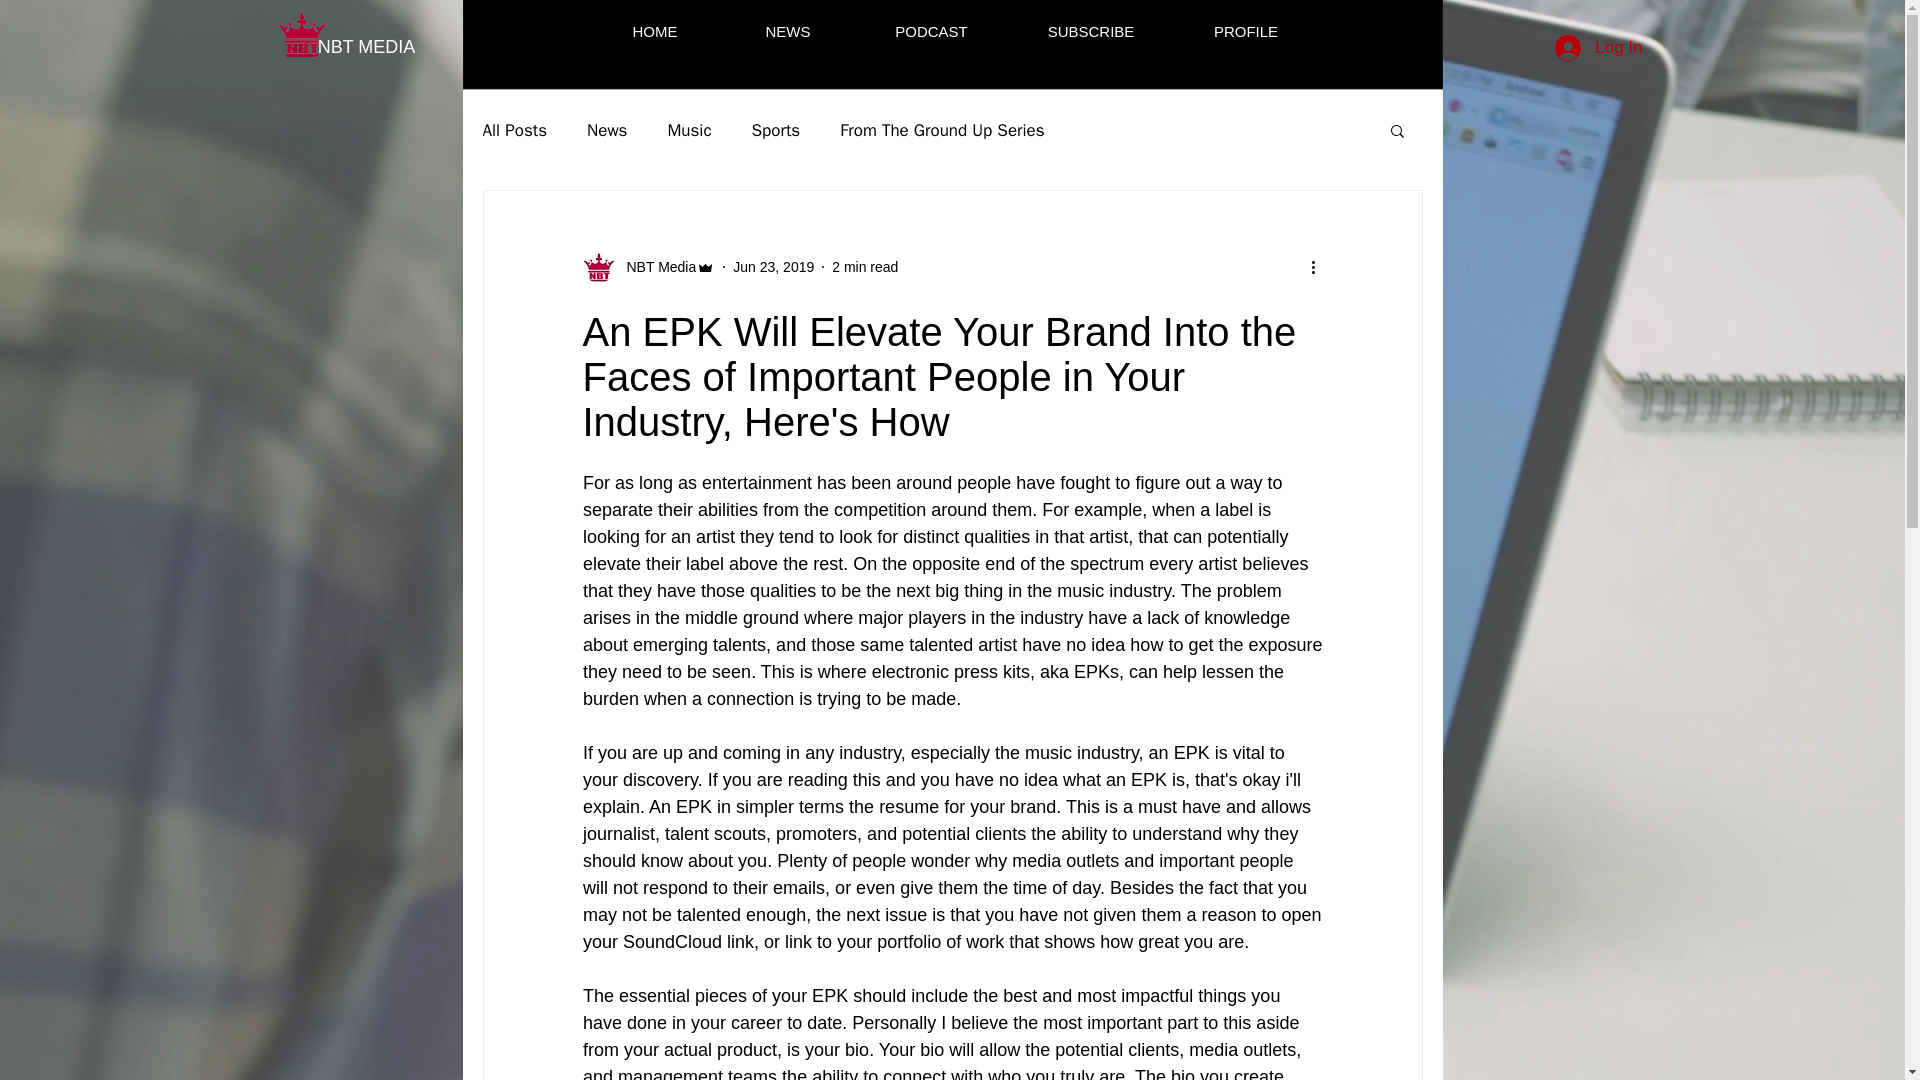 The width and height of the screenshot is (1920, 1080). Describe the element at coordinates (788, 32) in the screenshot. I see `NEWS` at that location.